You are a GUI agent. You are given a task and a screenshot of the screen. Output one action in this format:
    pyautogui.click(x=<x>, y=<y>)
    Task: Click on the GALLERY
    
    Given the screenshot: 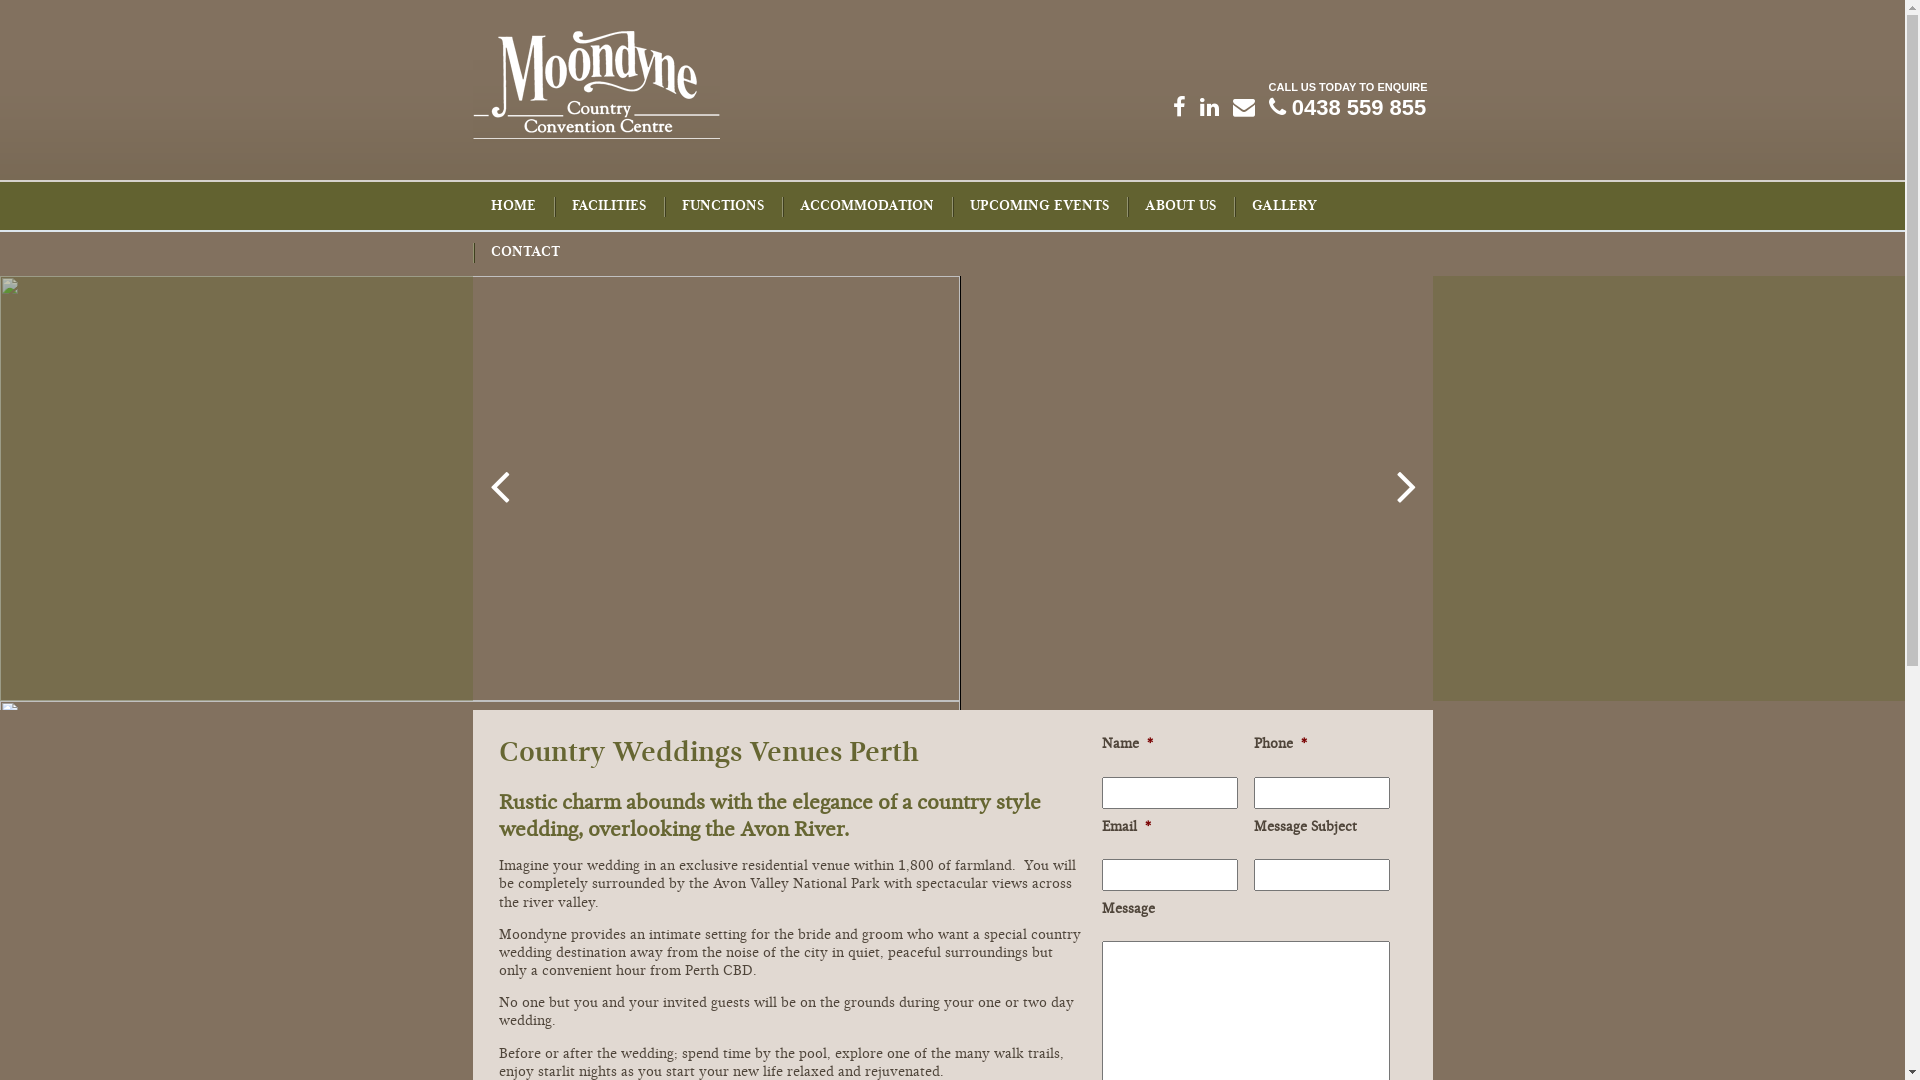 What is the action you would take?
    pyautogui.click(x=1284, y=207)
    